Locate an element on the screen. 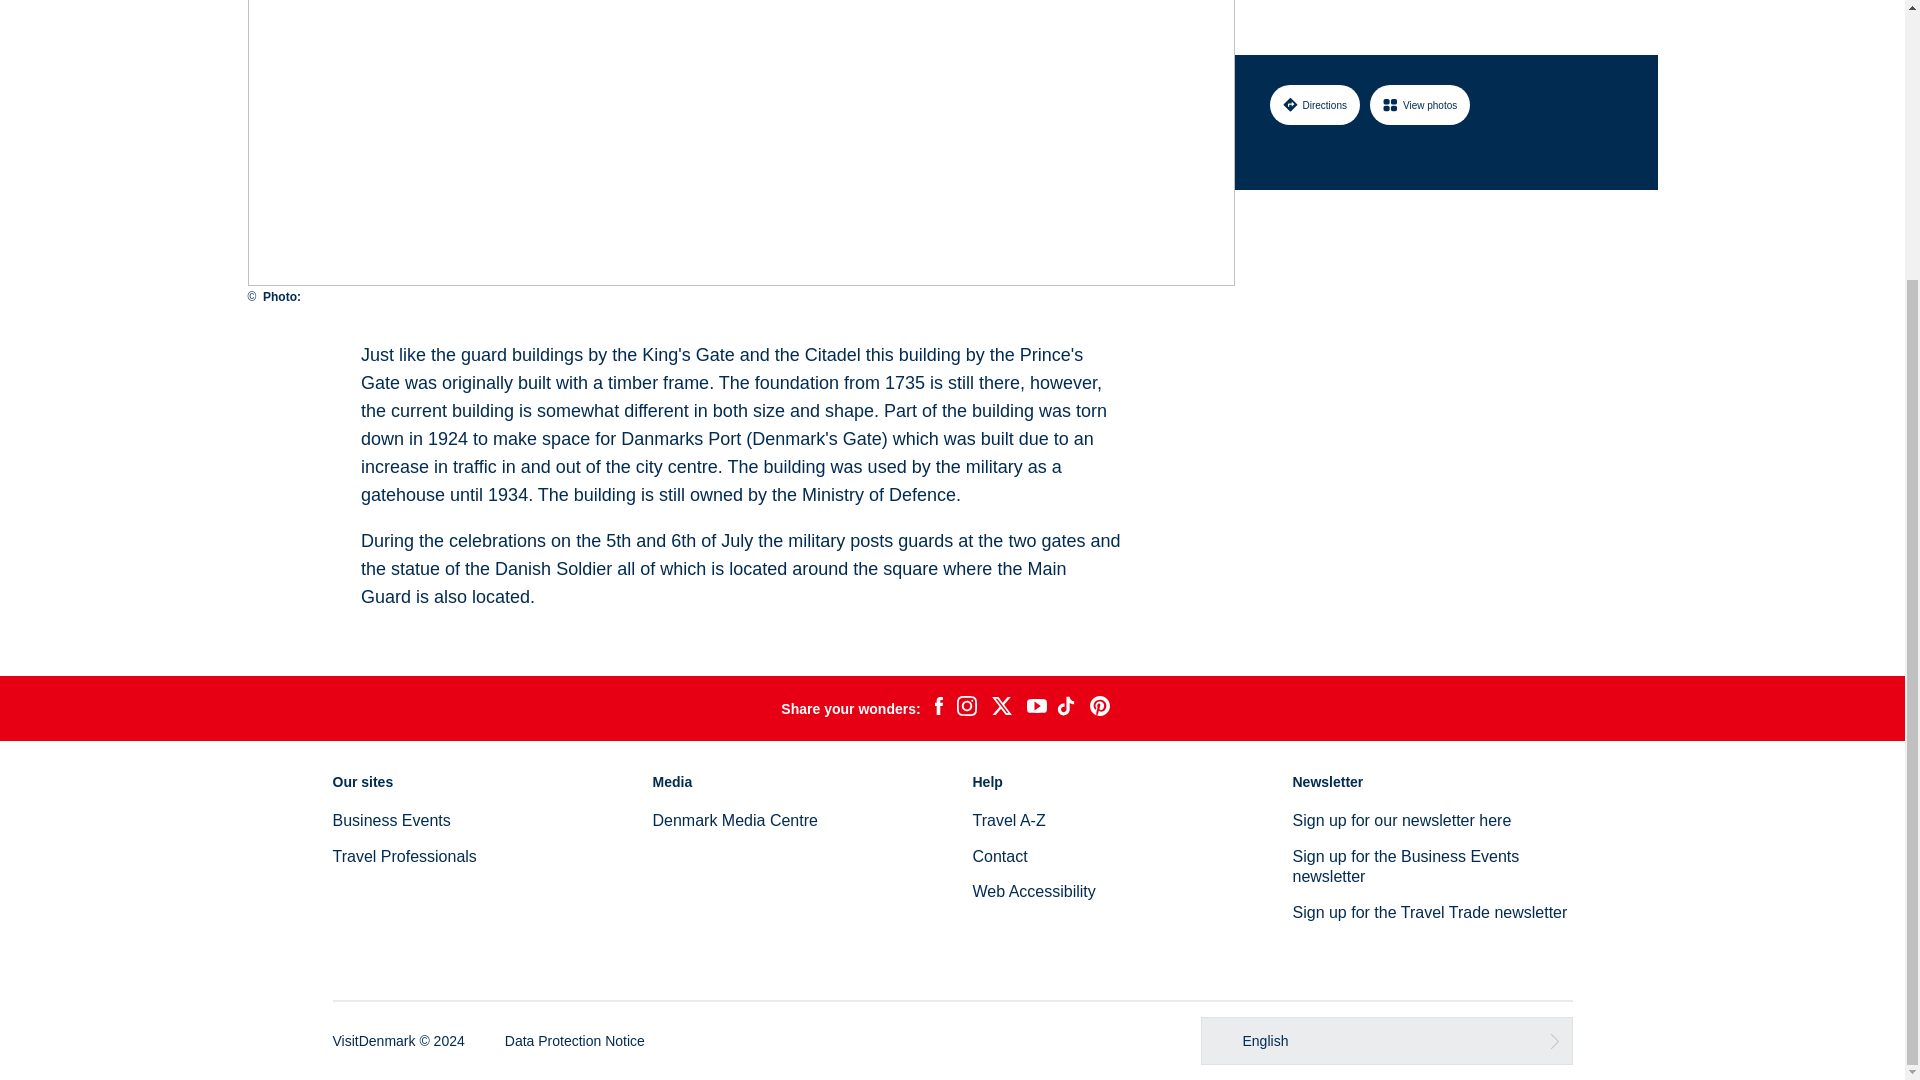 This screenshot has height=1080, width=1920. Sign up for our newsletter here is located at coordinates (1402, 820).